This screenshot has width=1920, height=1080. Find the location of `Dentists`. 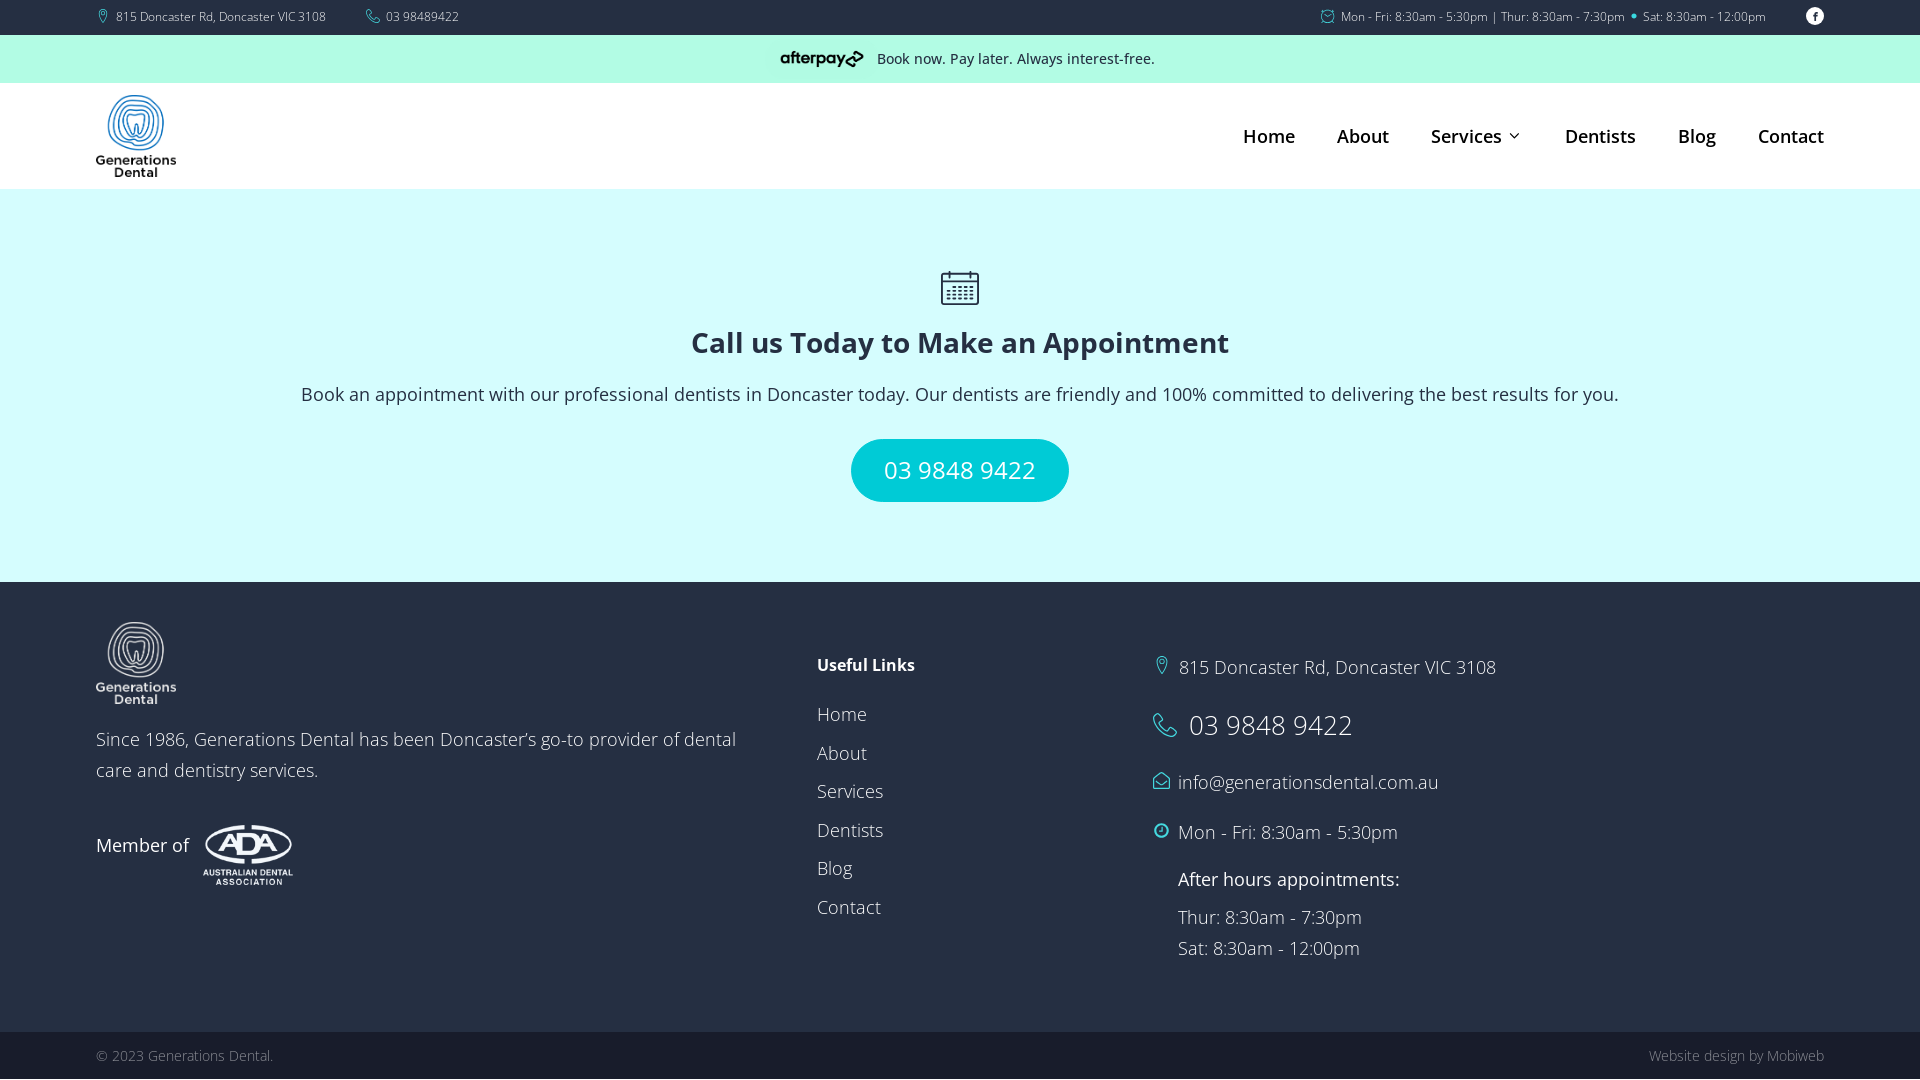

Dentists is located at coordinates (1600, 136).